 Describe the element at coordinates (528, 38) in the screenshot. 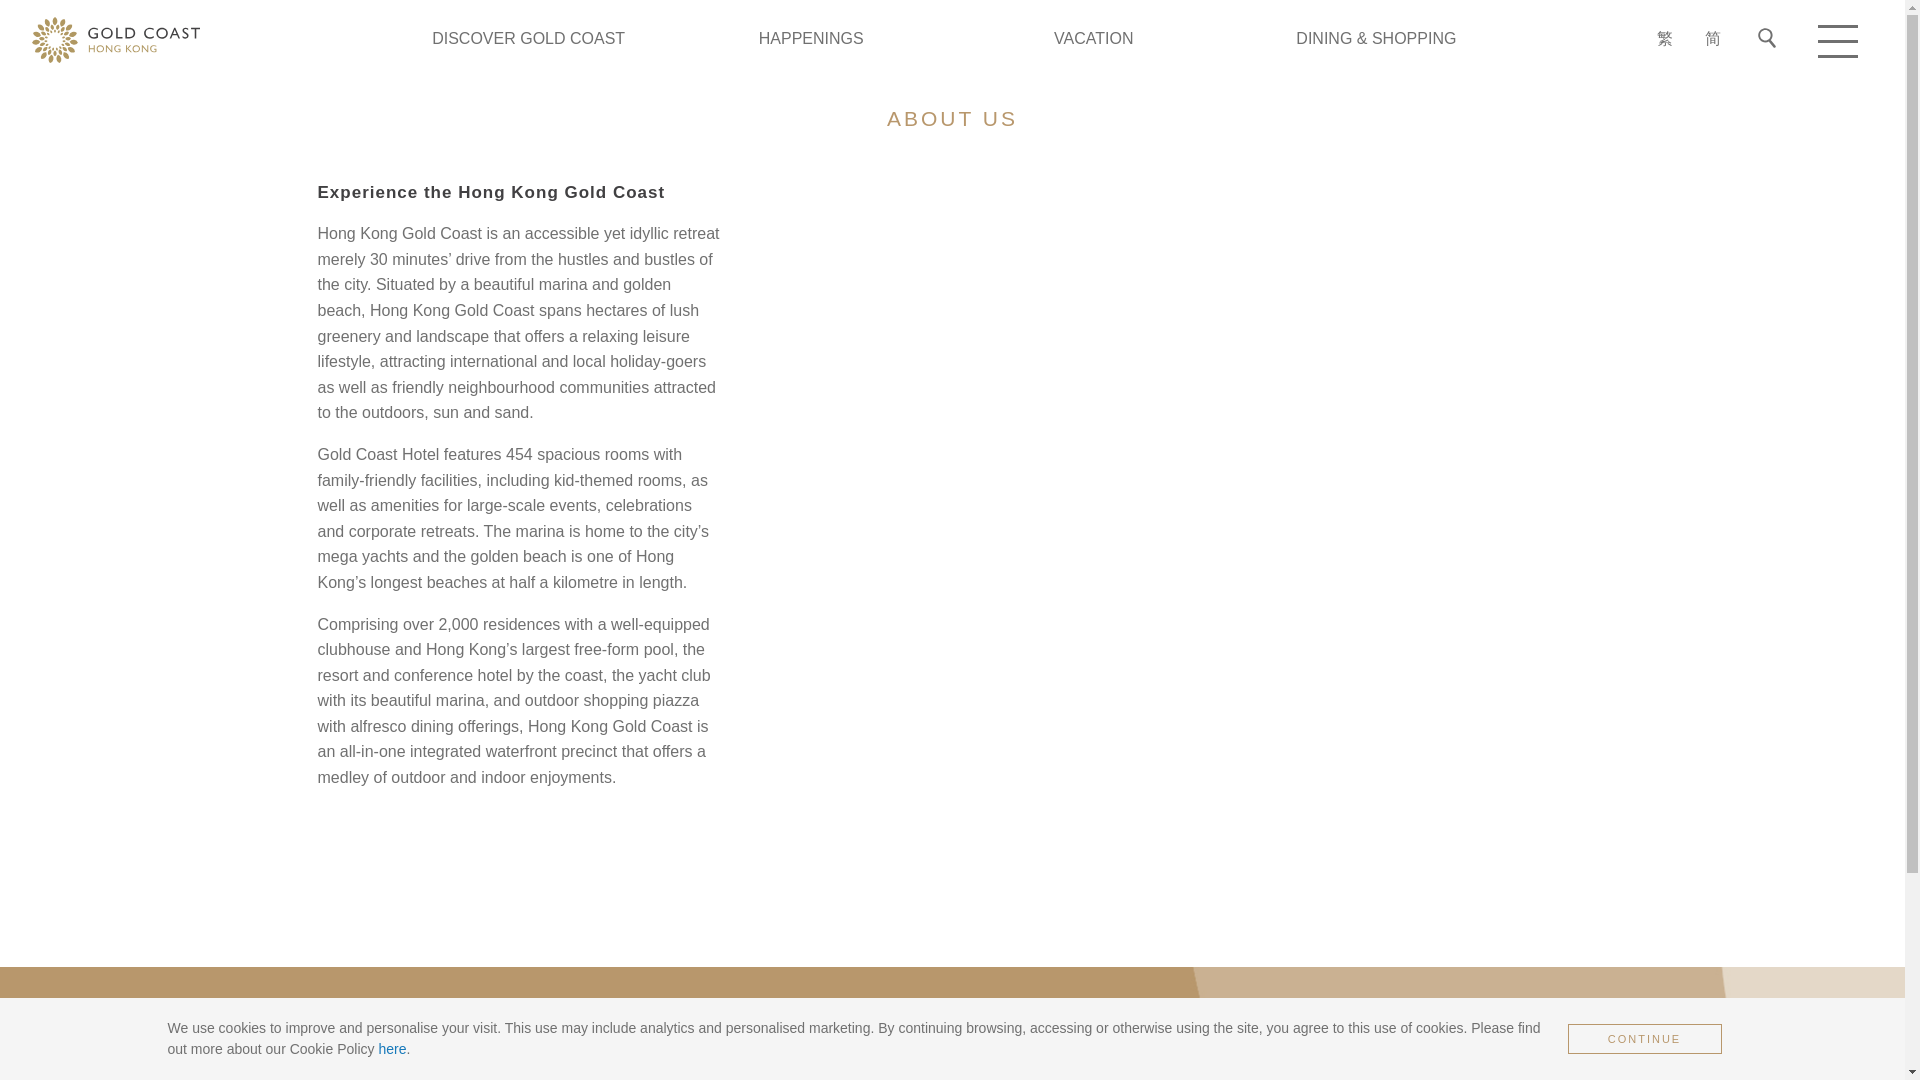

I see `DISCOVER GOLD COAST` at that location.